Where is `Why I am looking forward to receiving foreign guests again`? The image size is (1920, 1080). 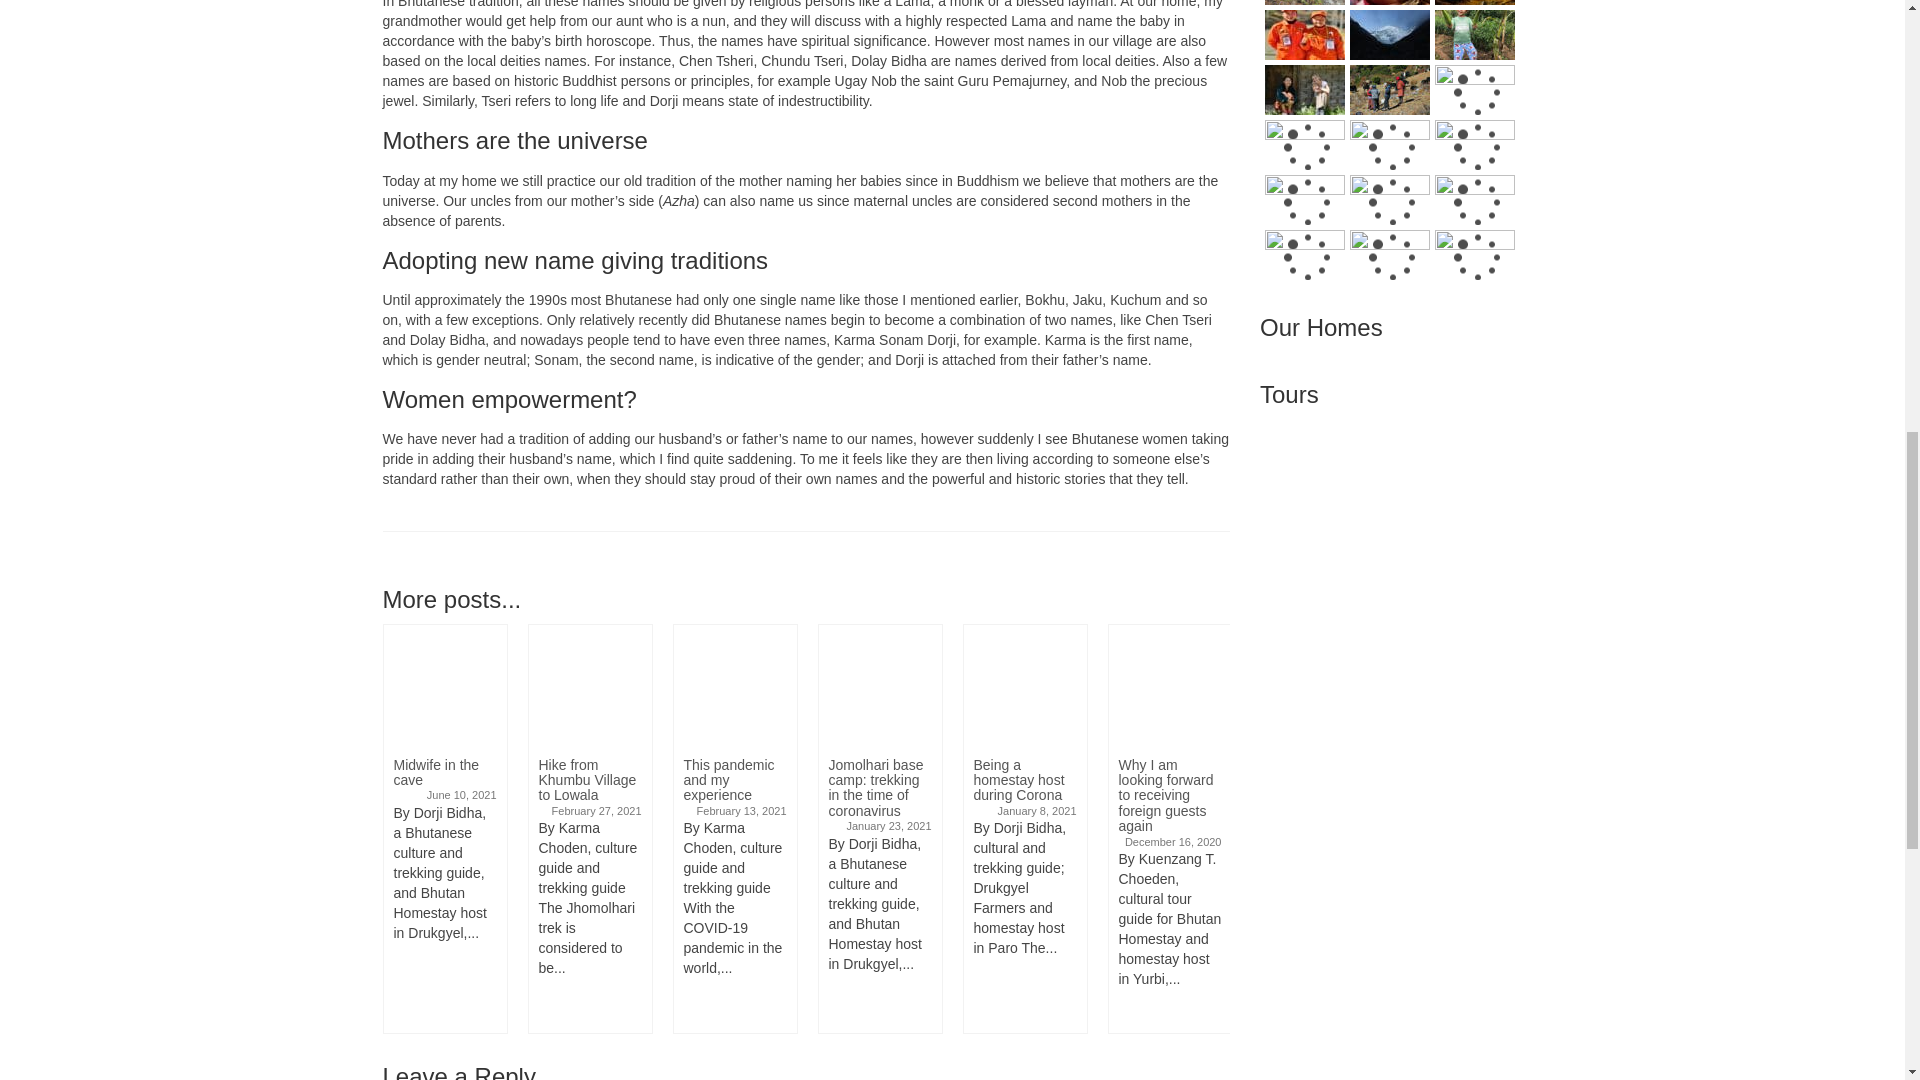
Why I am looking forward to receiving foreign guests again is located at coordinates (1168, 686).